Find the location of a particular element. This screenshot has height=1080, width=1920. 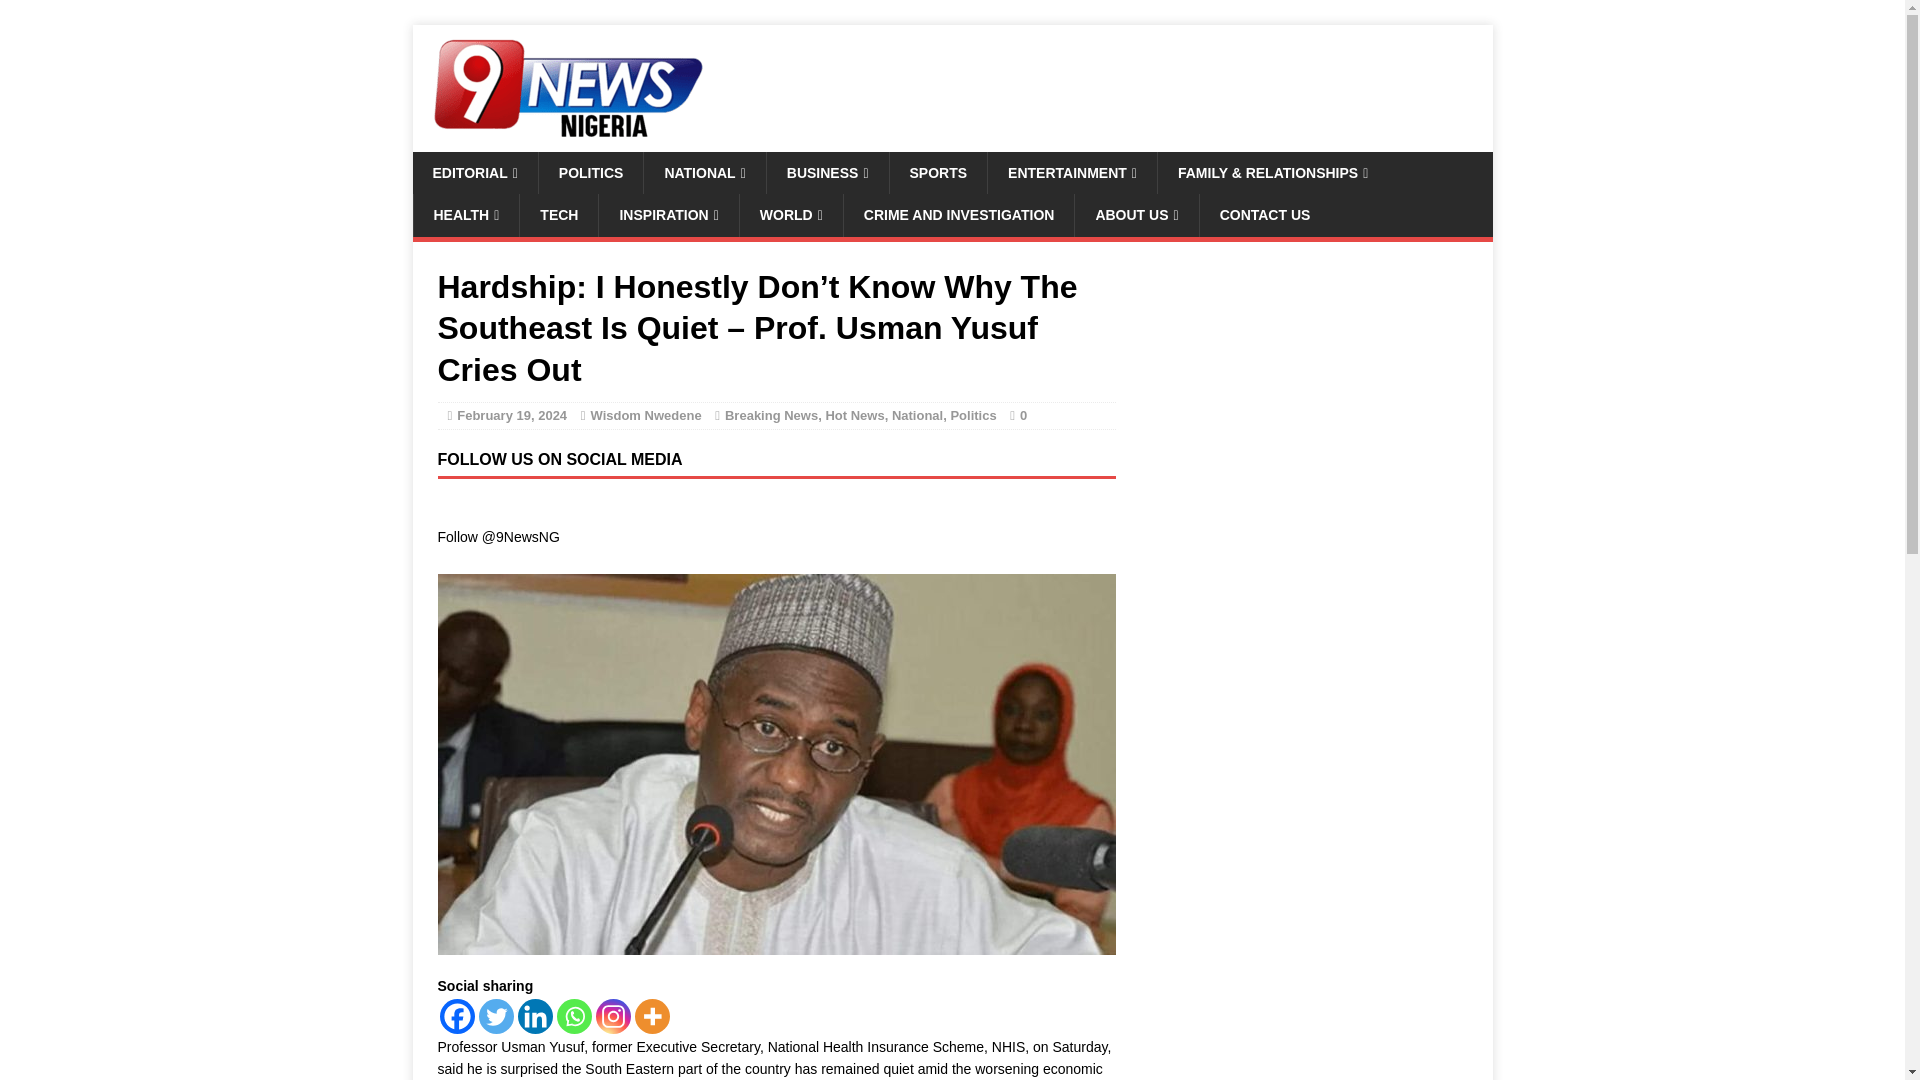

National is located at coordinates (917, 416).